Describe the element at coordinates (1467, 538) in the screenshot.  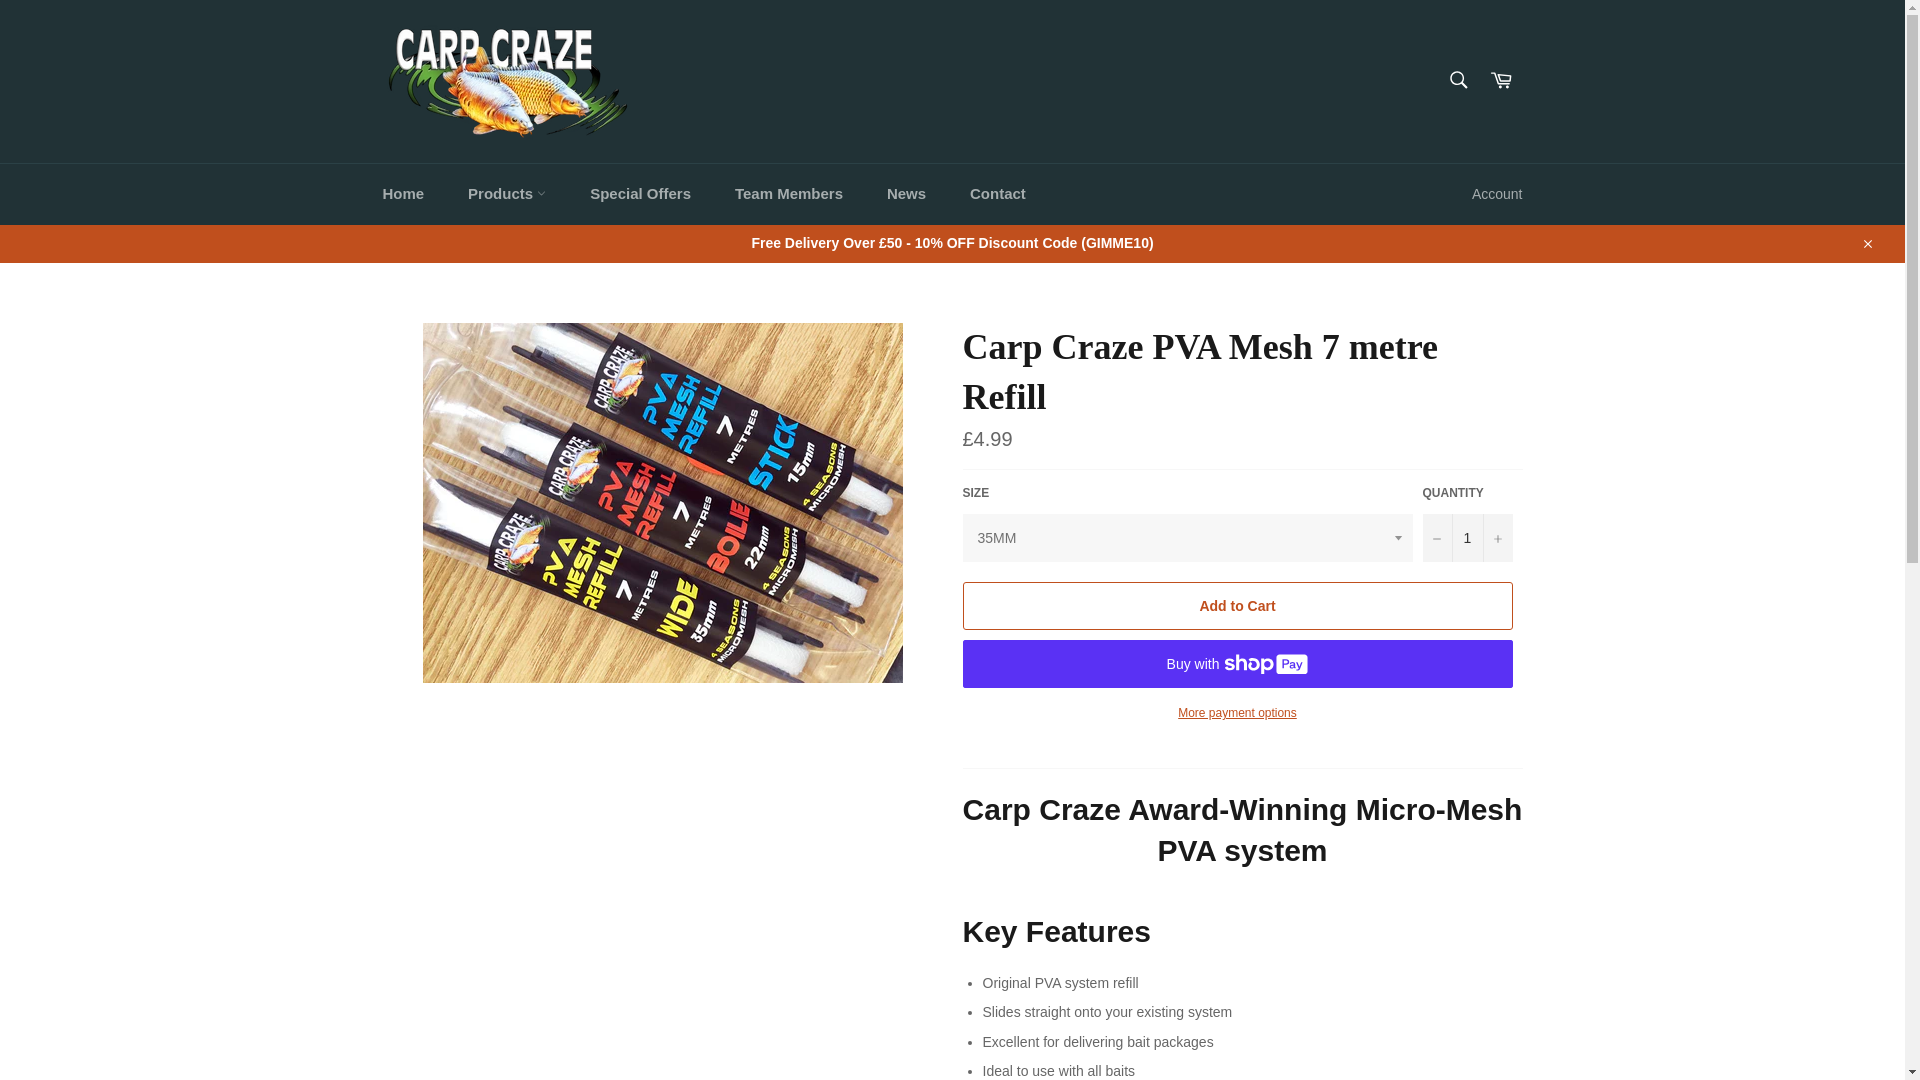
I see `1` at that location.